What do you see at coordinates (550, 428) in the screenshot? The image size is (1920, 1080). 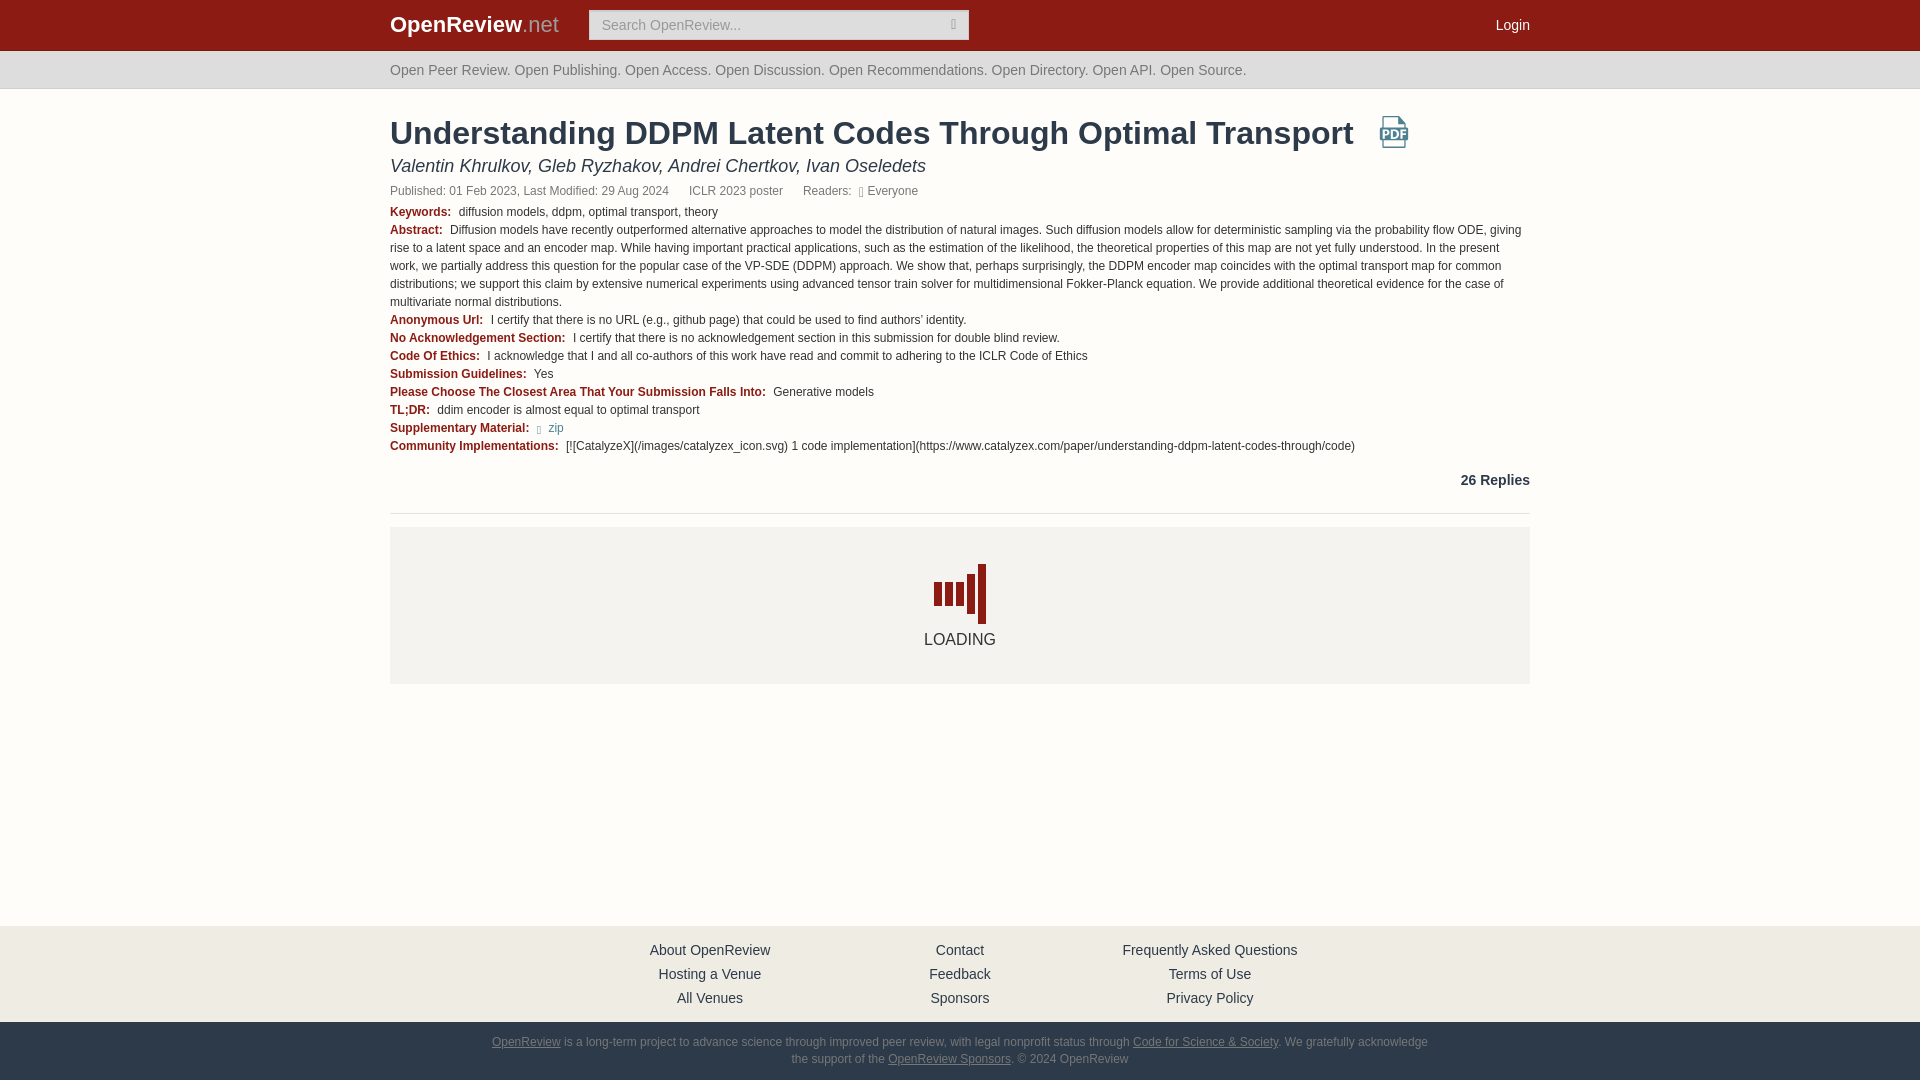 I see ` zip` at bounding box center [550, 428].